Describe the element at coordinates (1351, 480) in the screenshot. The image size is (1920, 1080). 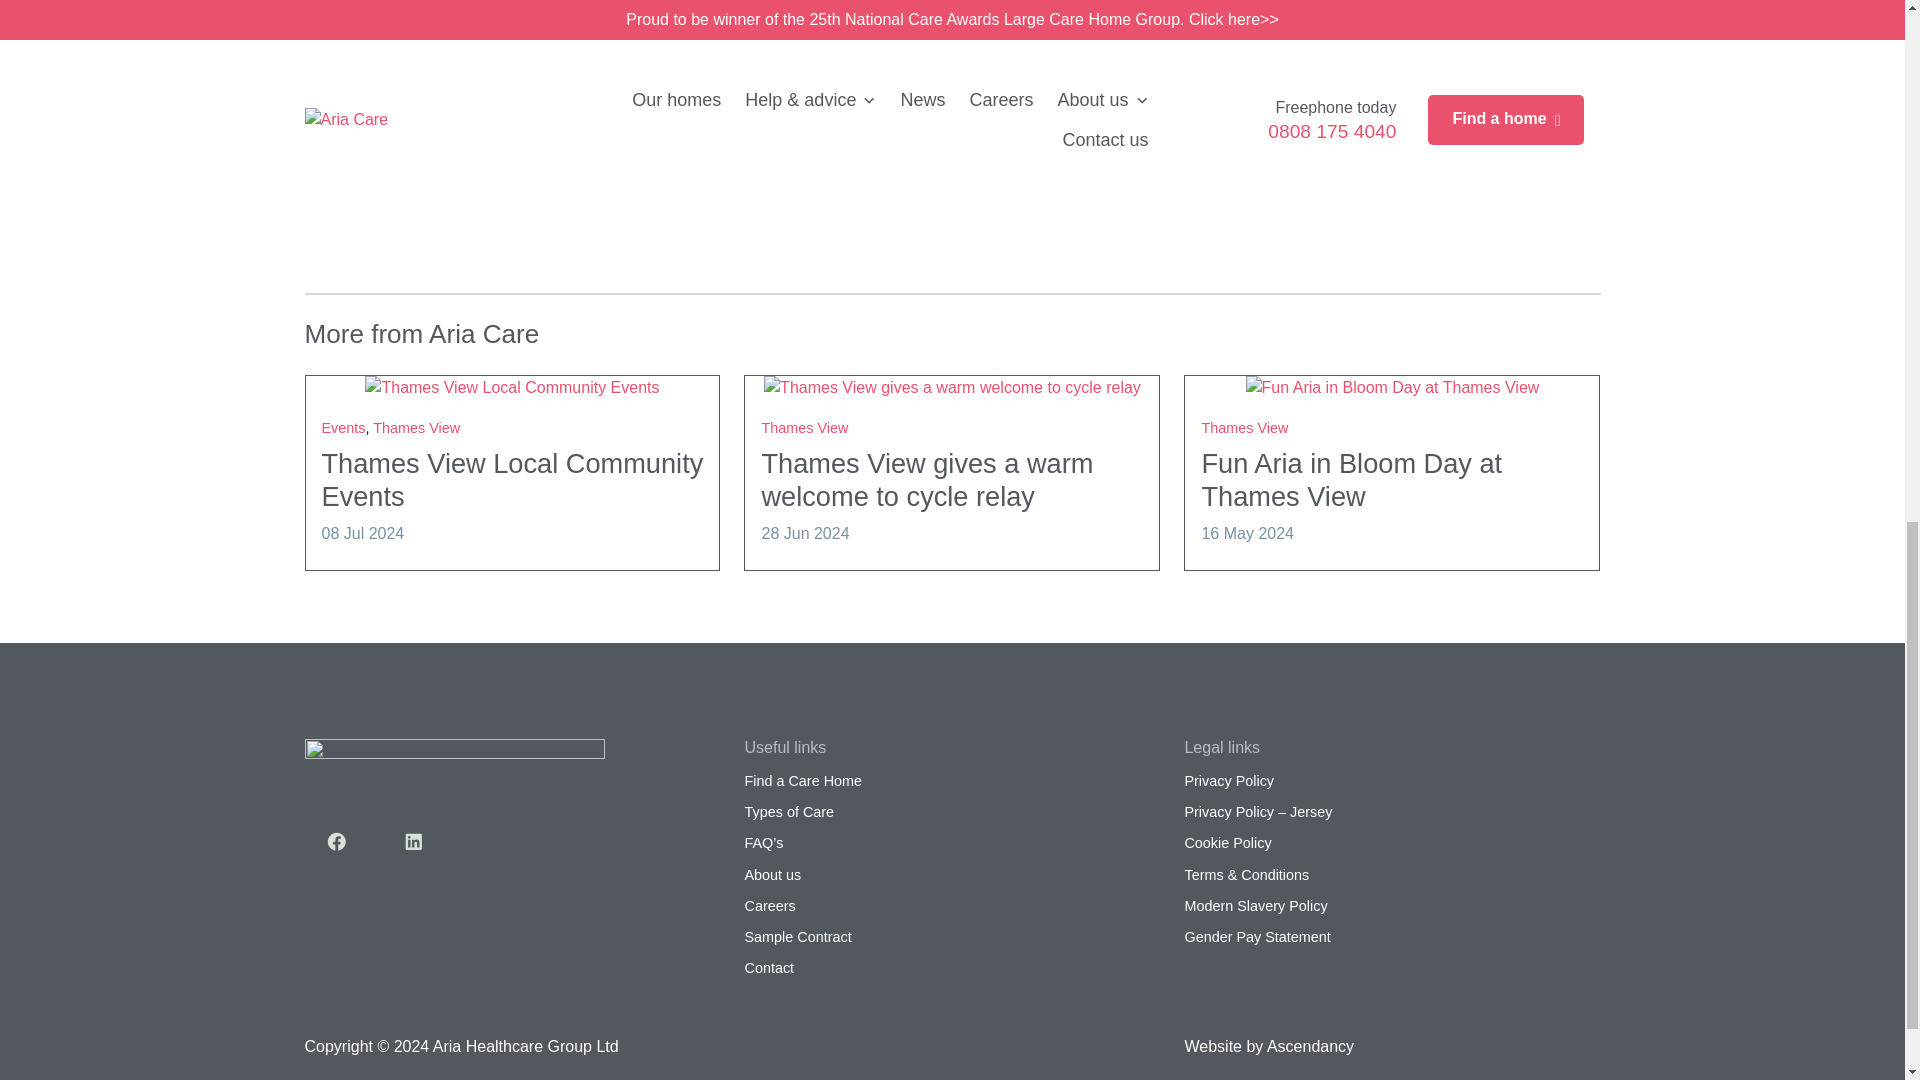
I see `Fun Aria in Bloom Day at Thames View` at that location.